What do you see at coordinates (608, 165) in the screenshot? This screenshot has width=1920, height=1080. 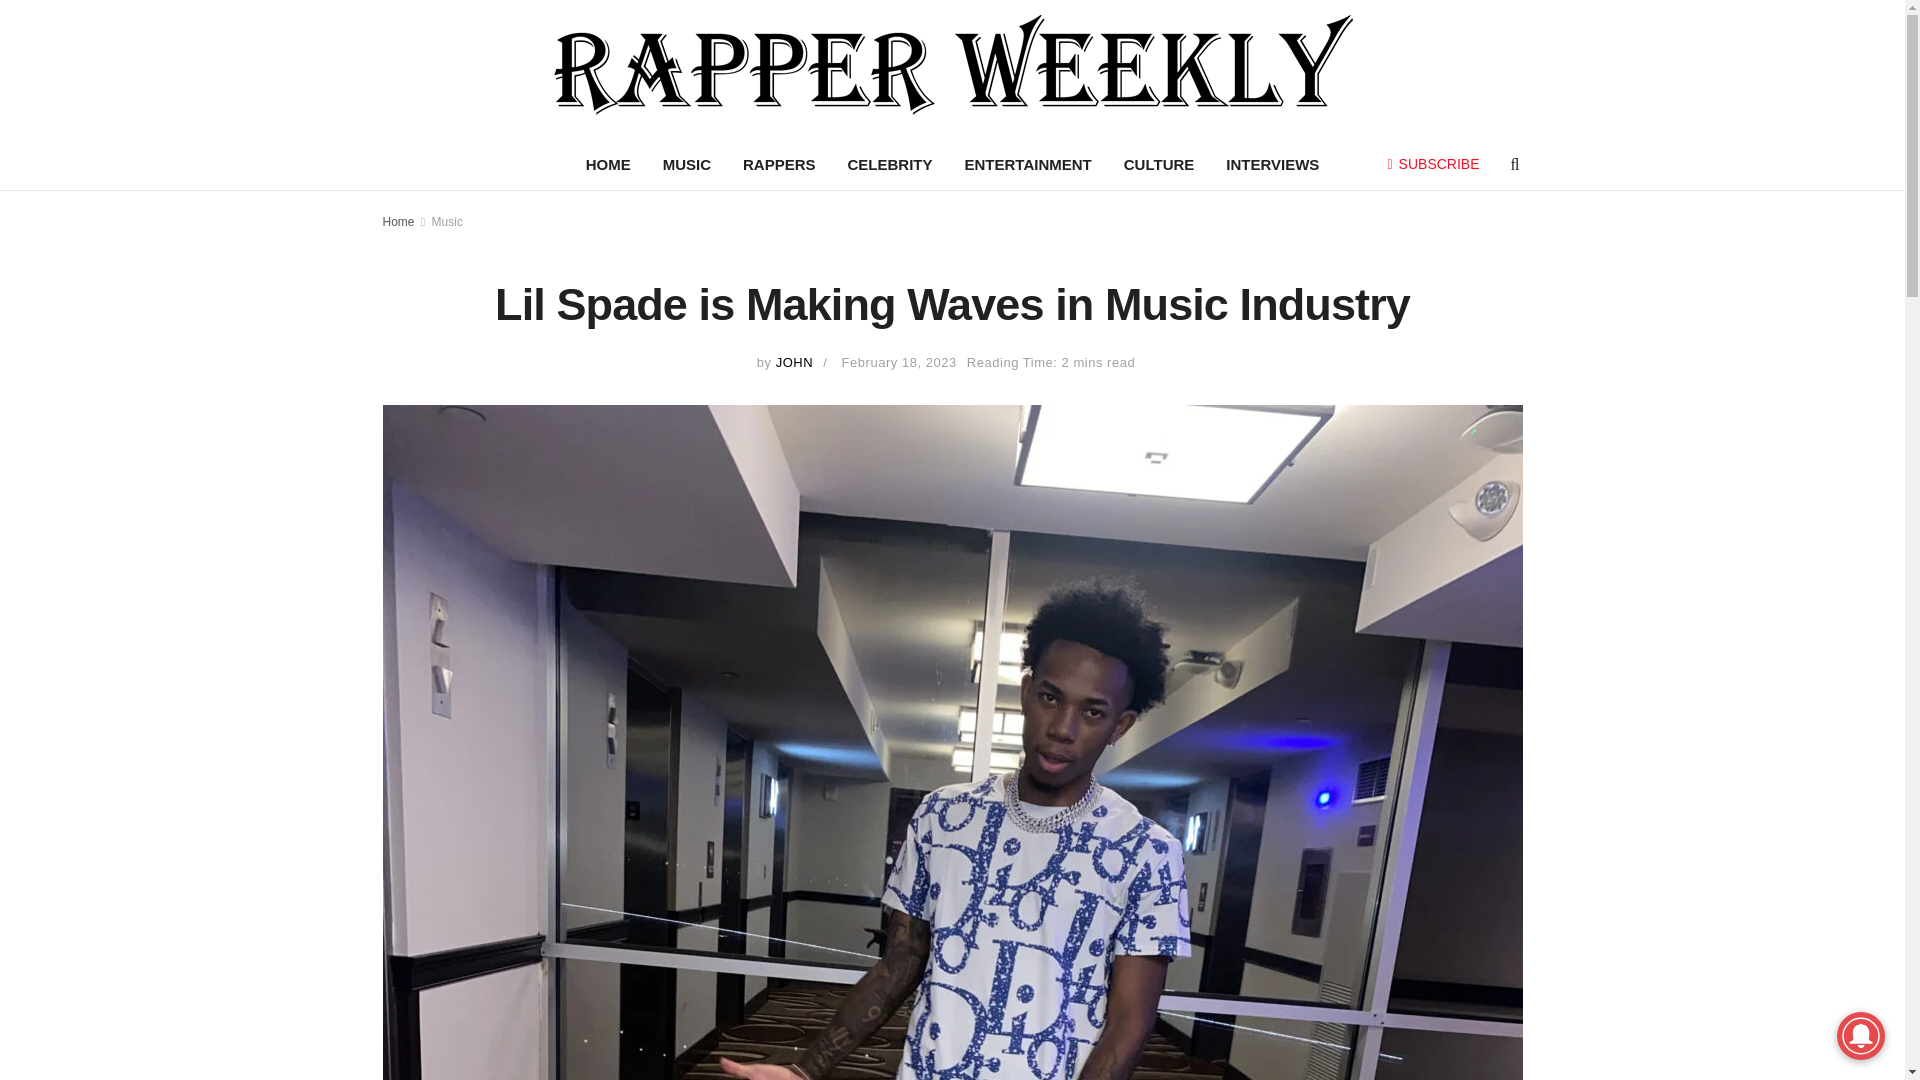 I see `HOME` at bounding box center [608, 165].